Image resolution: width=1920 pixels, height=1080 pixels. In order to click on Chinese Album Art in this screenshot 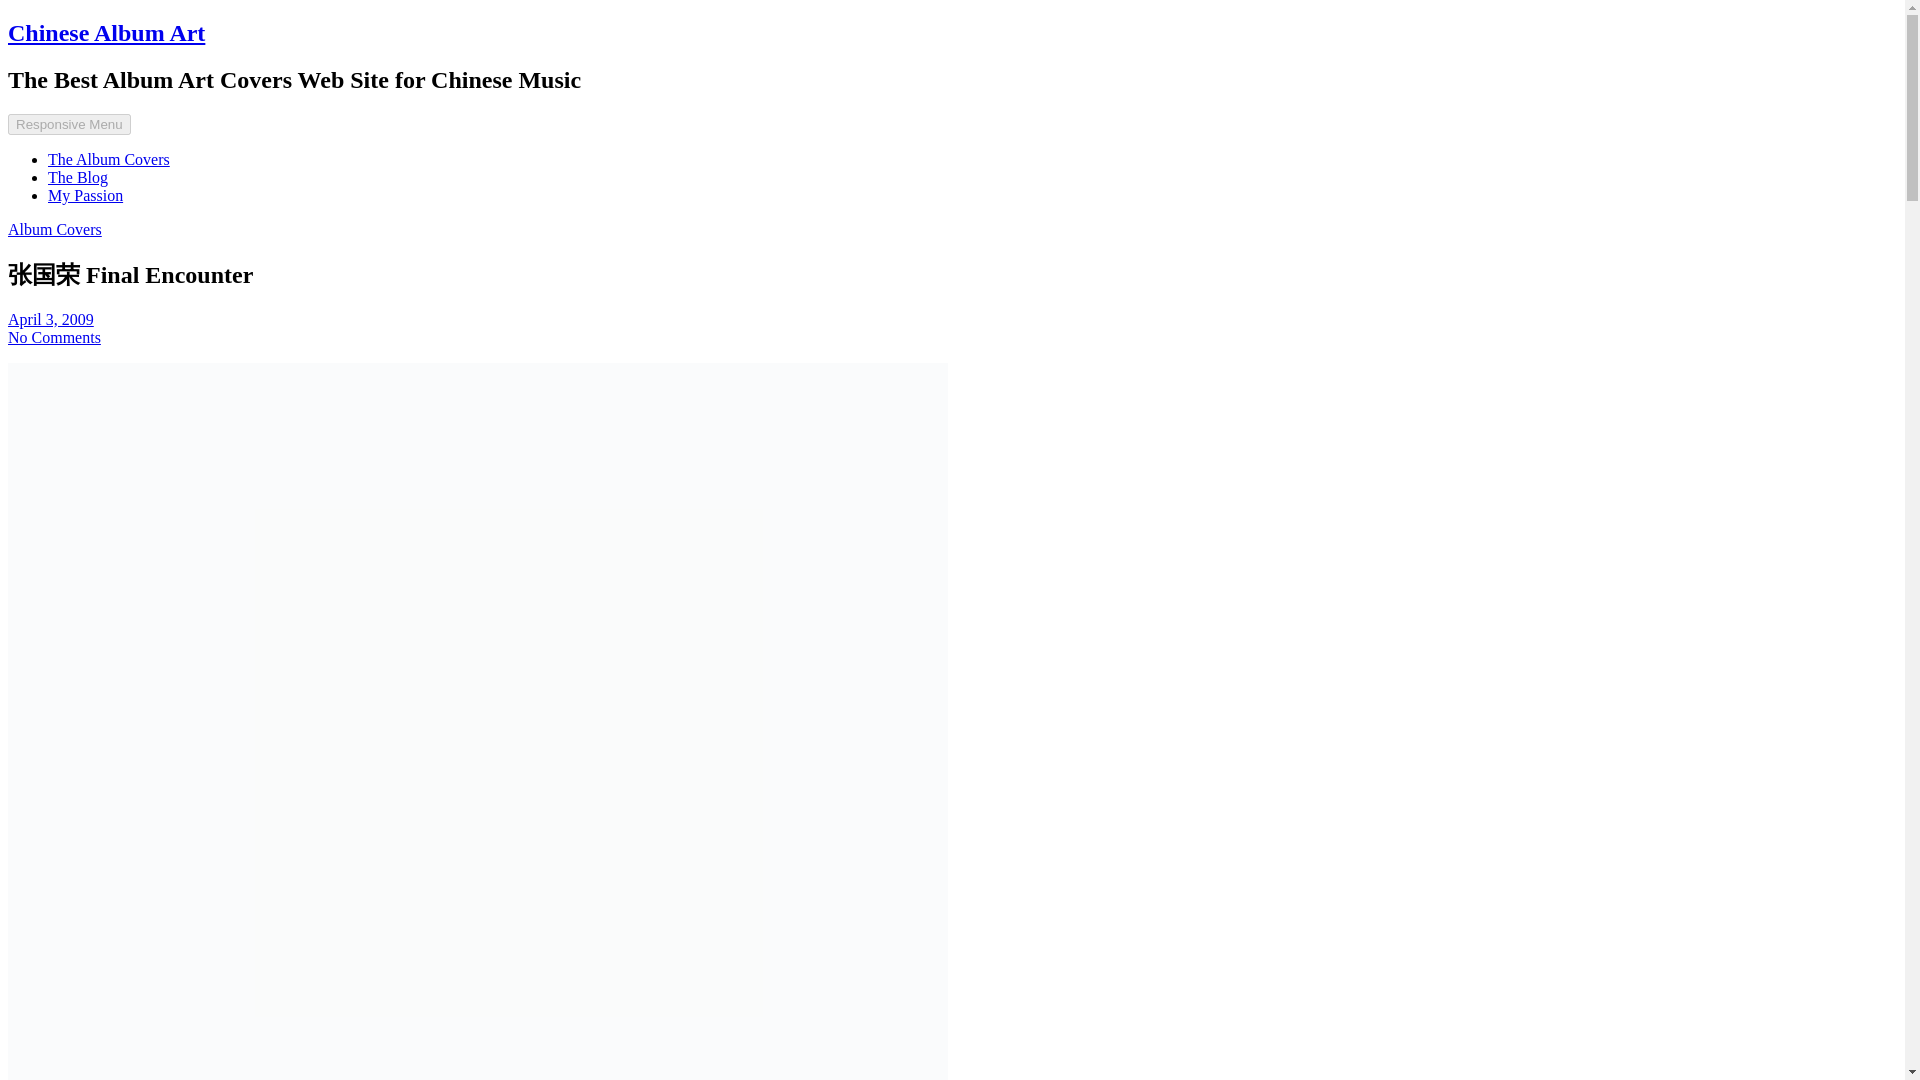, I will do `click(106, 33)`.